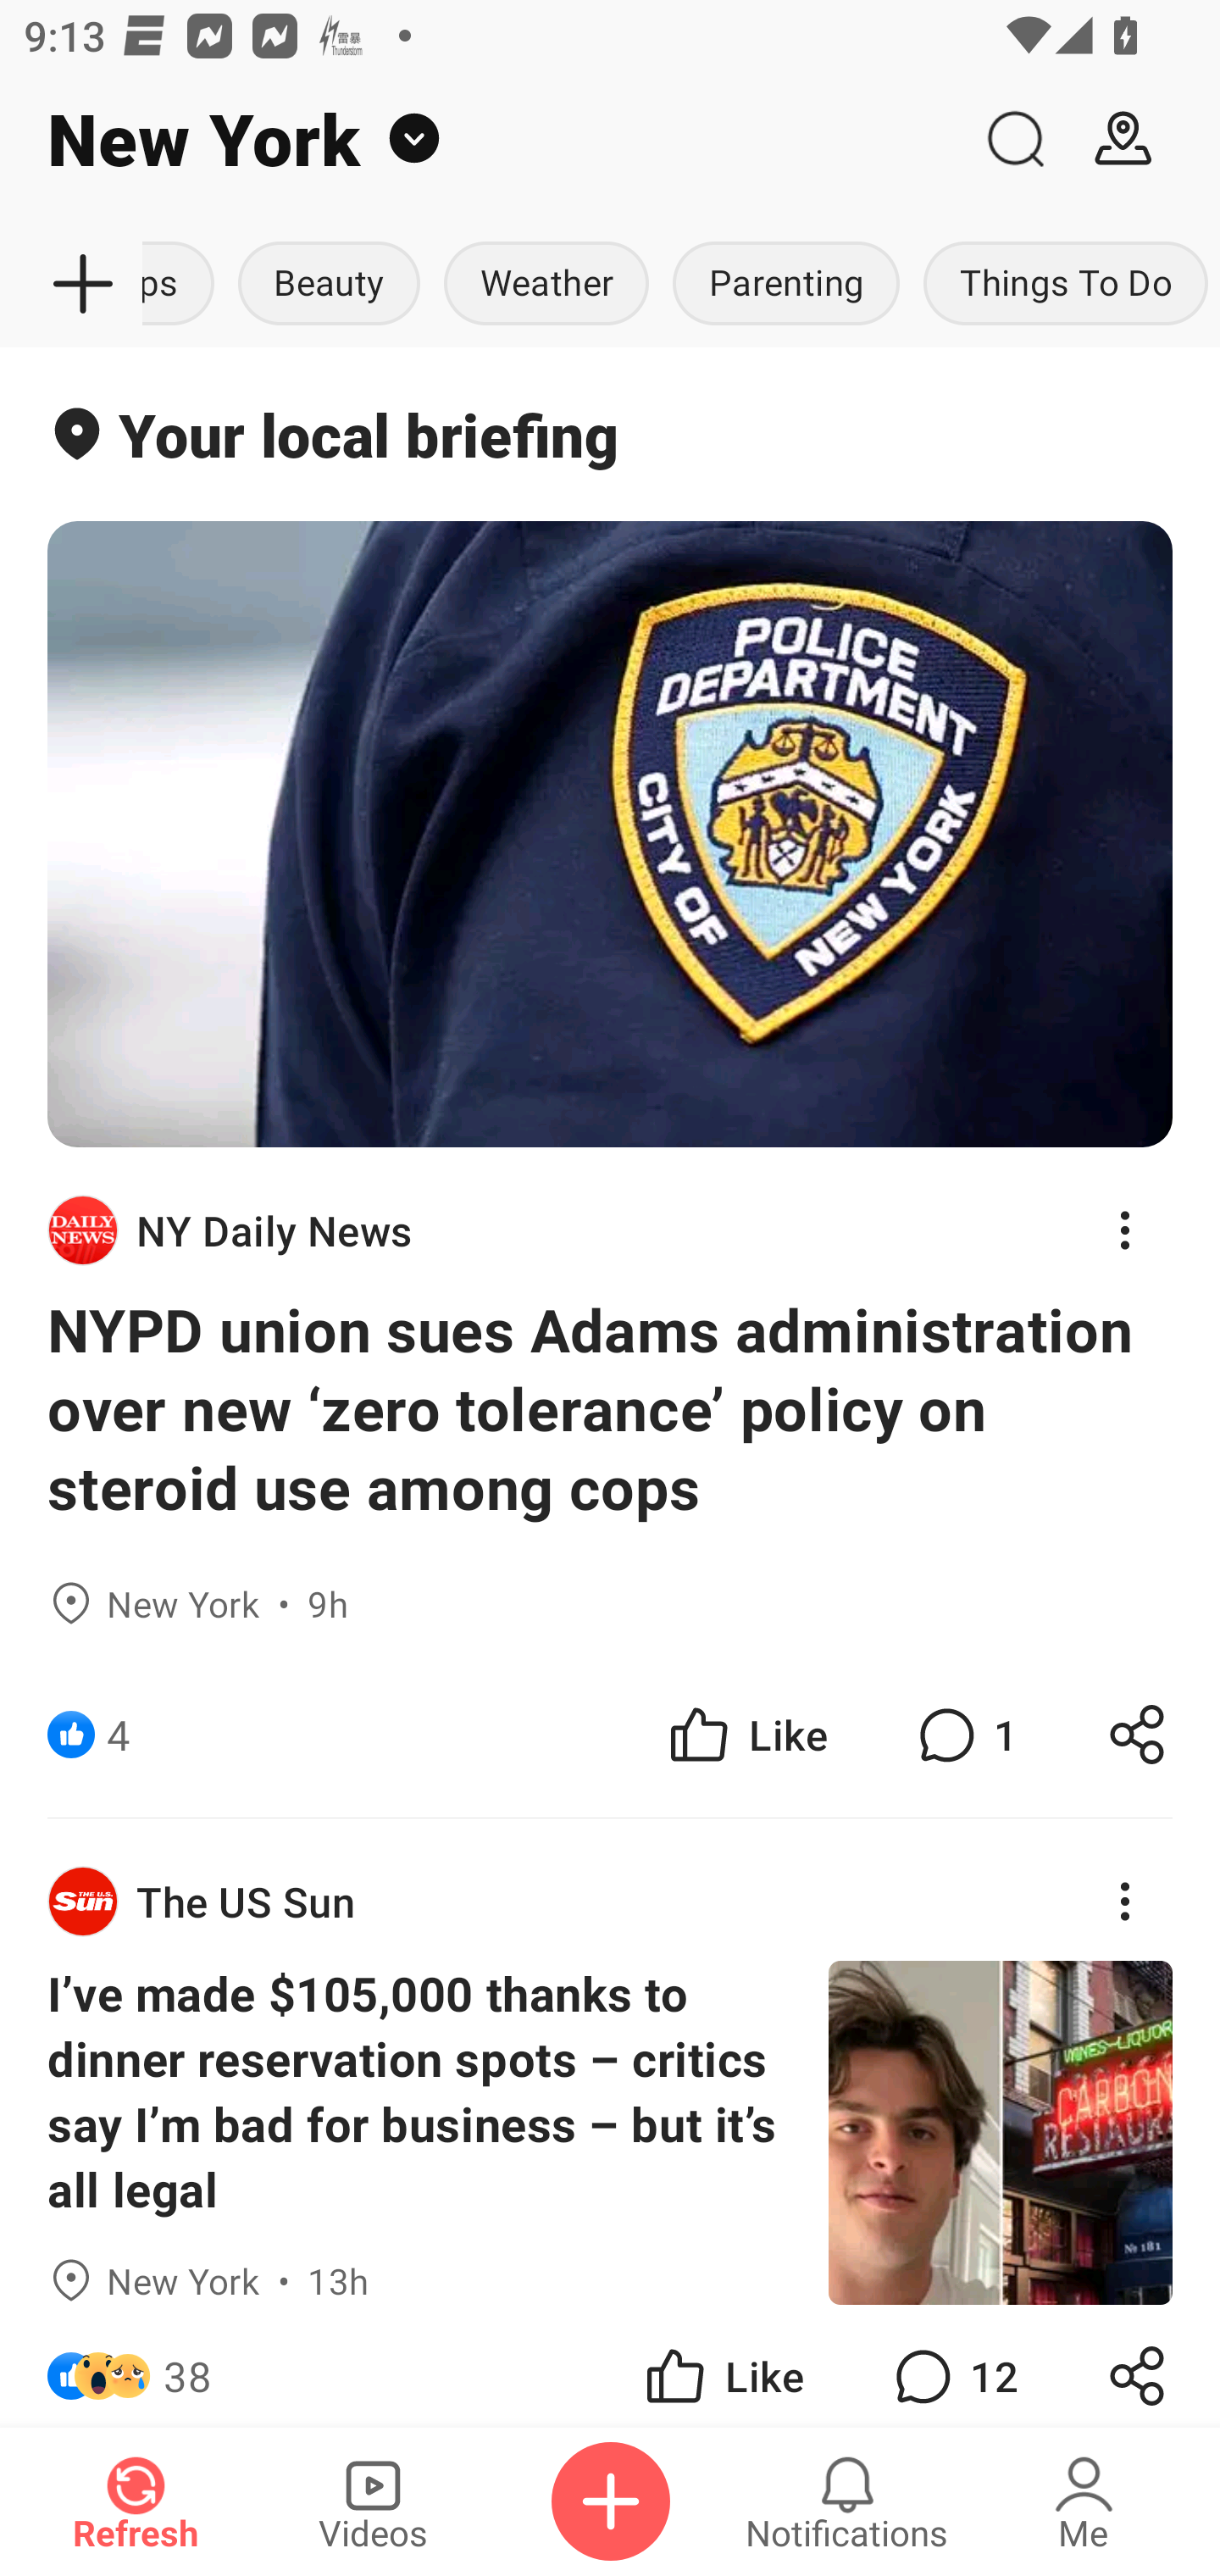 This screenshot has height=2576, width=1220. Describe the element at coordinates (722, 2366) in the screenshot. I see `Like` at that location.